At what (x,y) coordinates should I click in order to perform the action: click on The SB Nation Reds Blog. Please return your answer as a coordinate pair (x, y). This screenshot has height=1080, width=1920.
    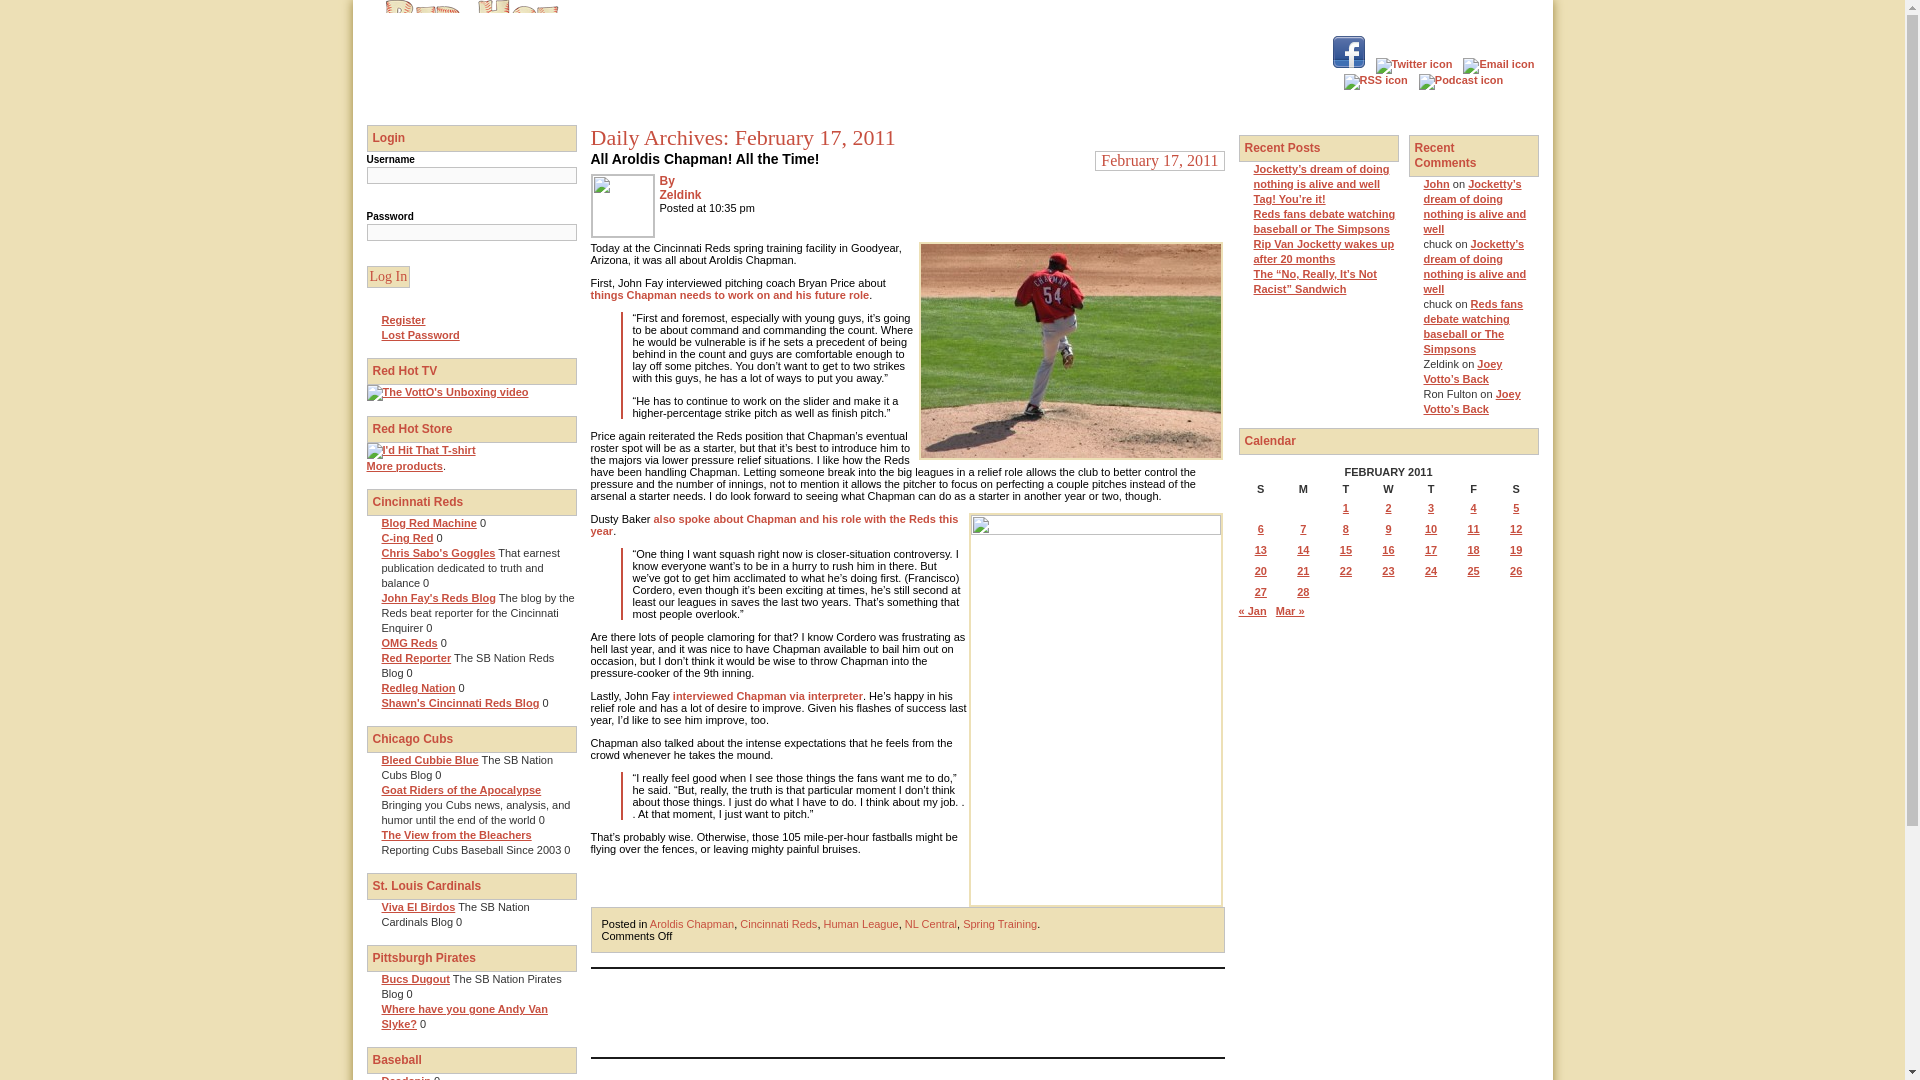
    Looking at the image, I should click on (416, 658).